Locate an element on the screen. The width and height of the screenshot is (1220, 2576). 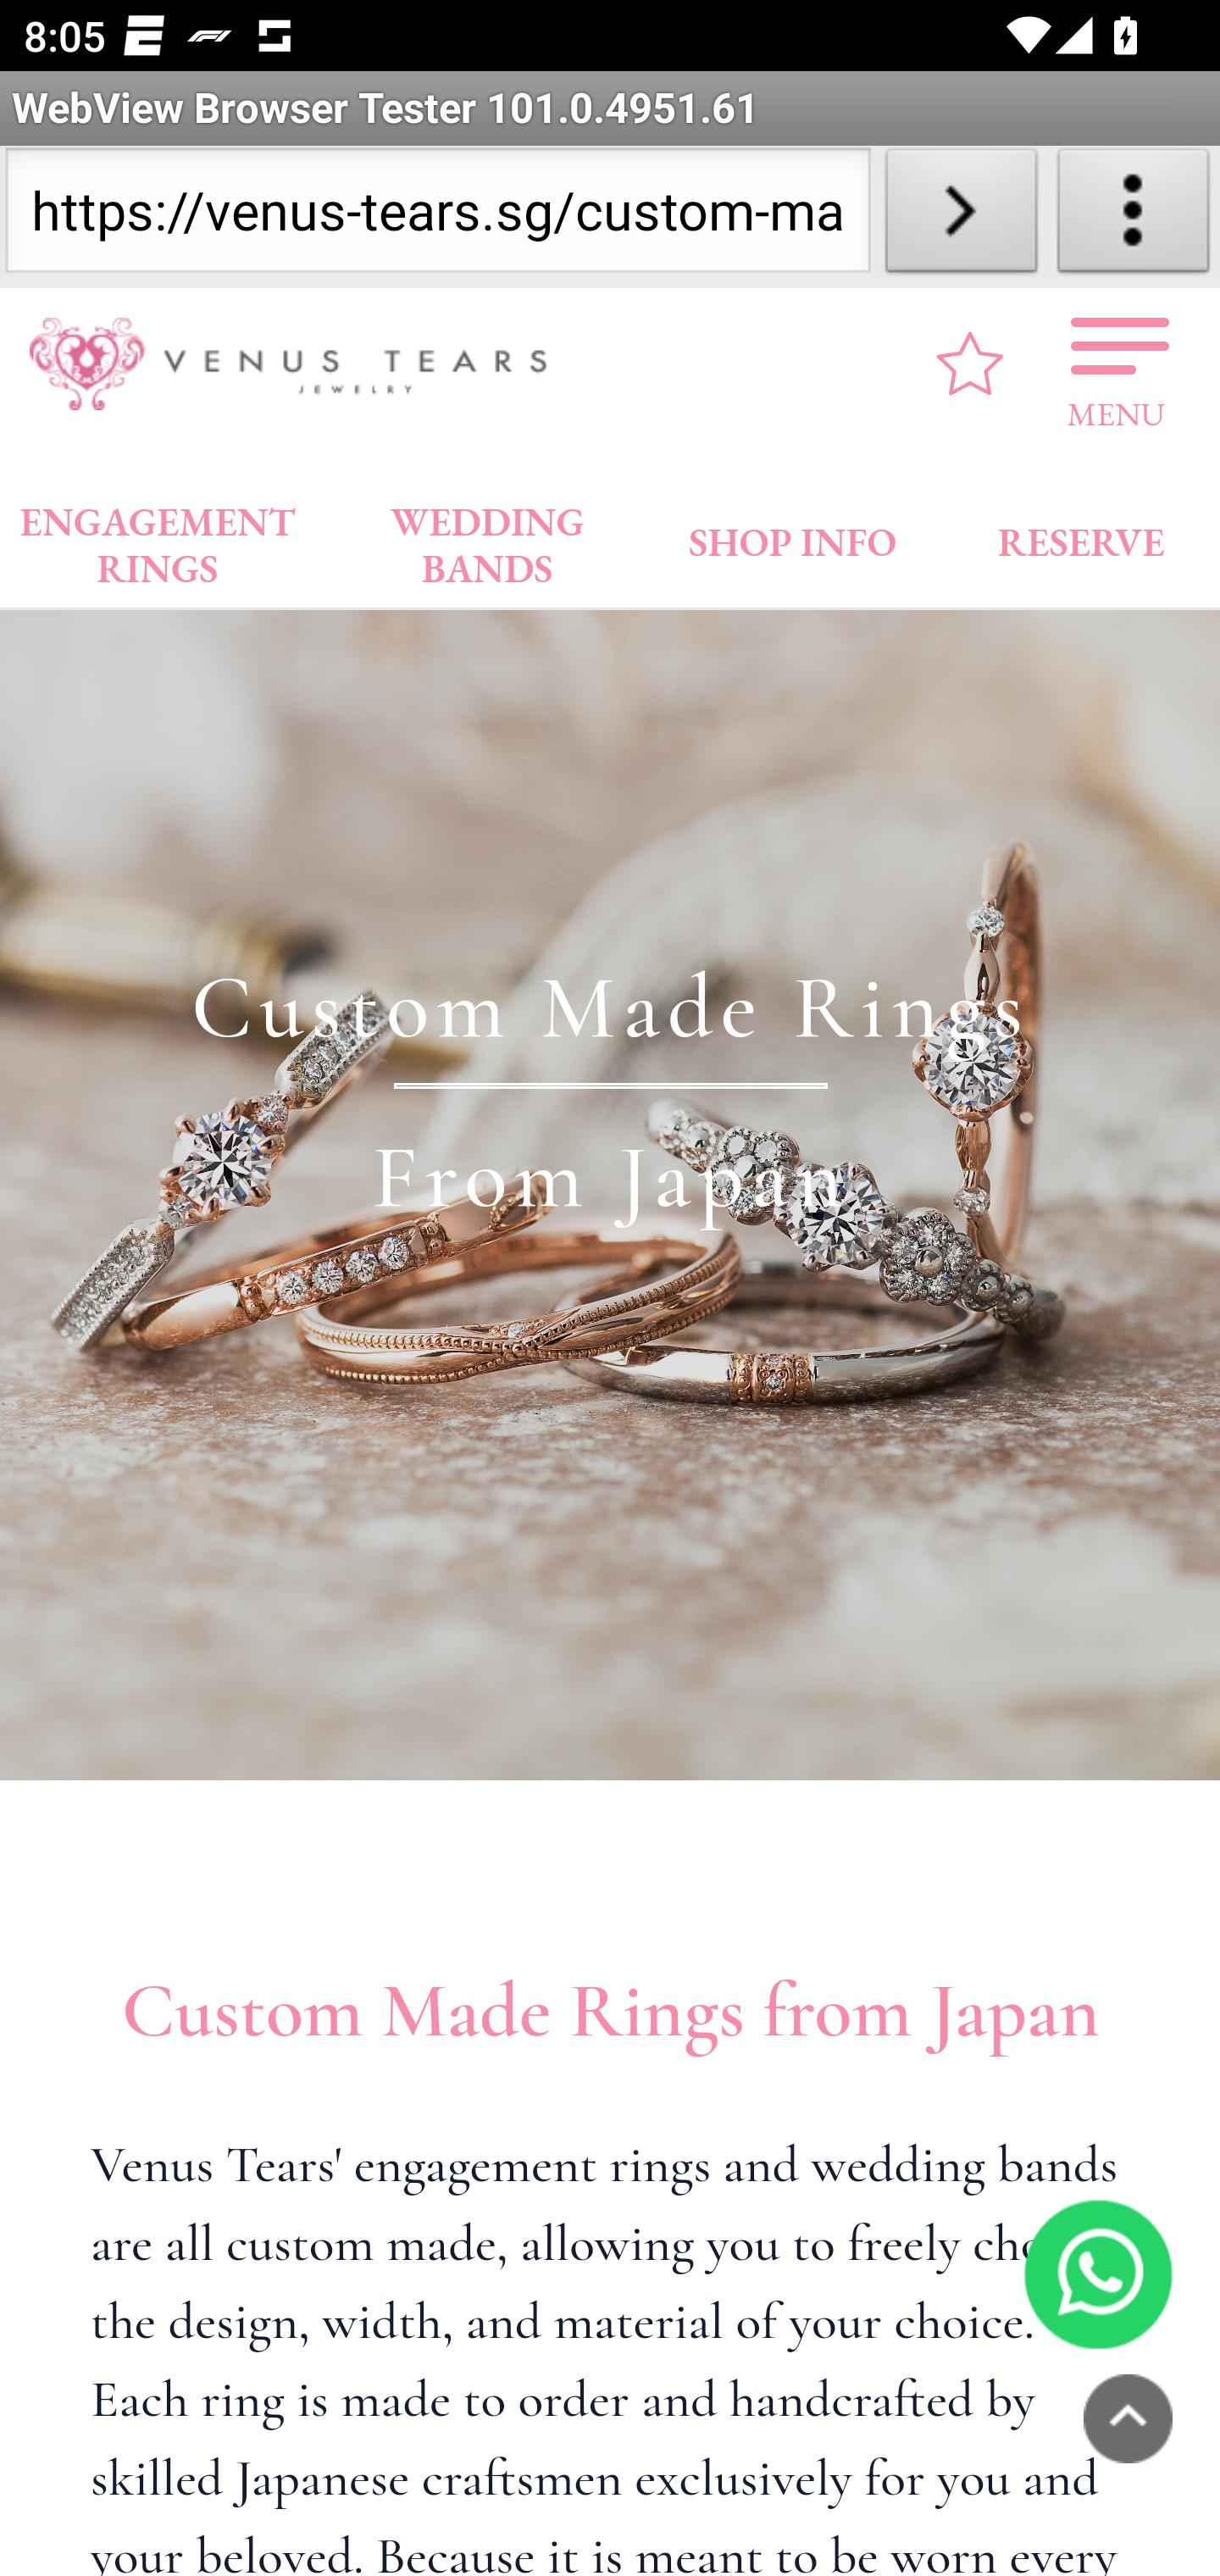
VENUS TEARS is located at coordinates (299, 364).